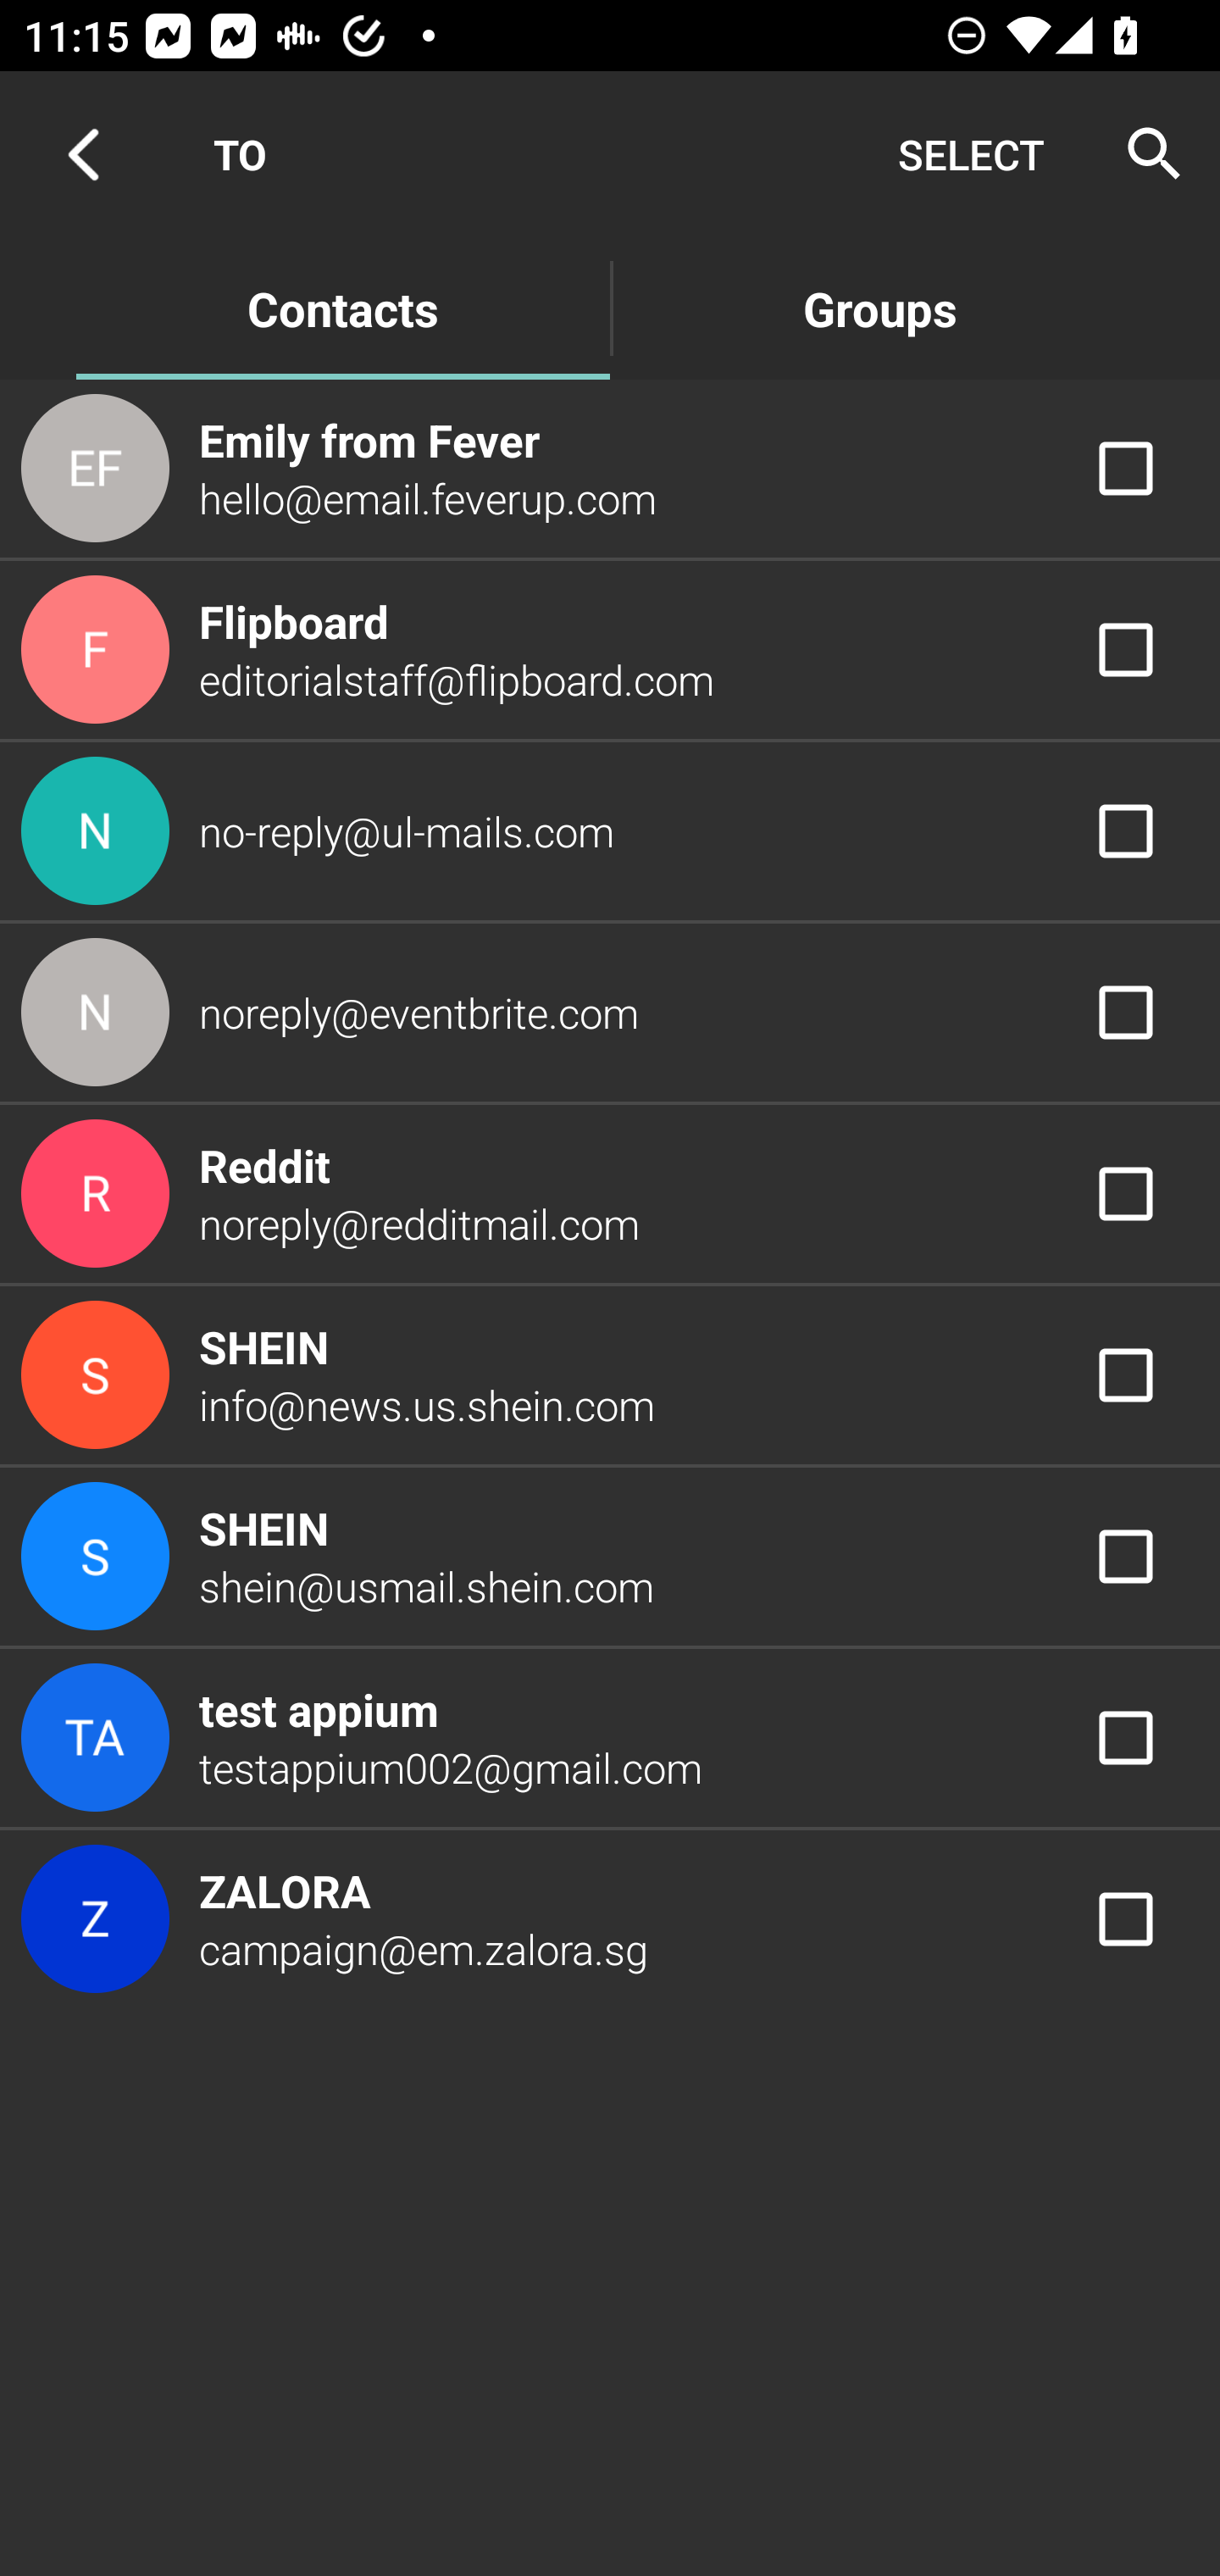  What do you see at coordinates (83, 154) in the screenshot?
I see `Navigate up` at bounding box center [83, 154].